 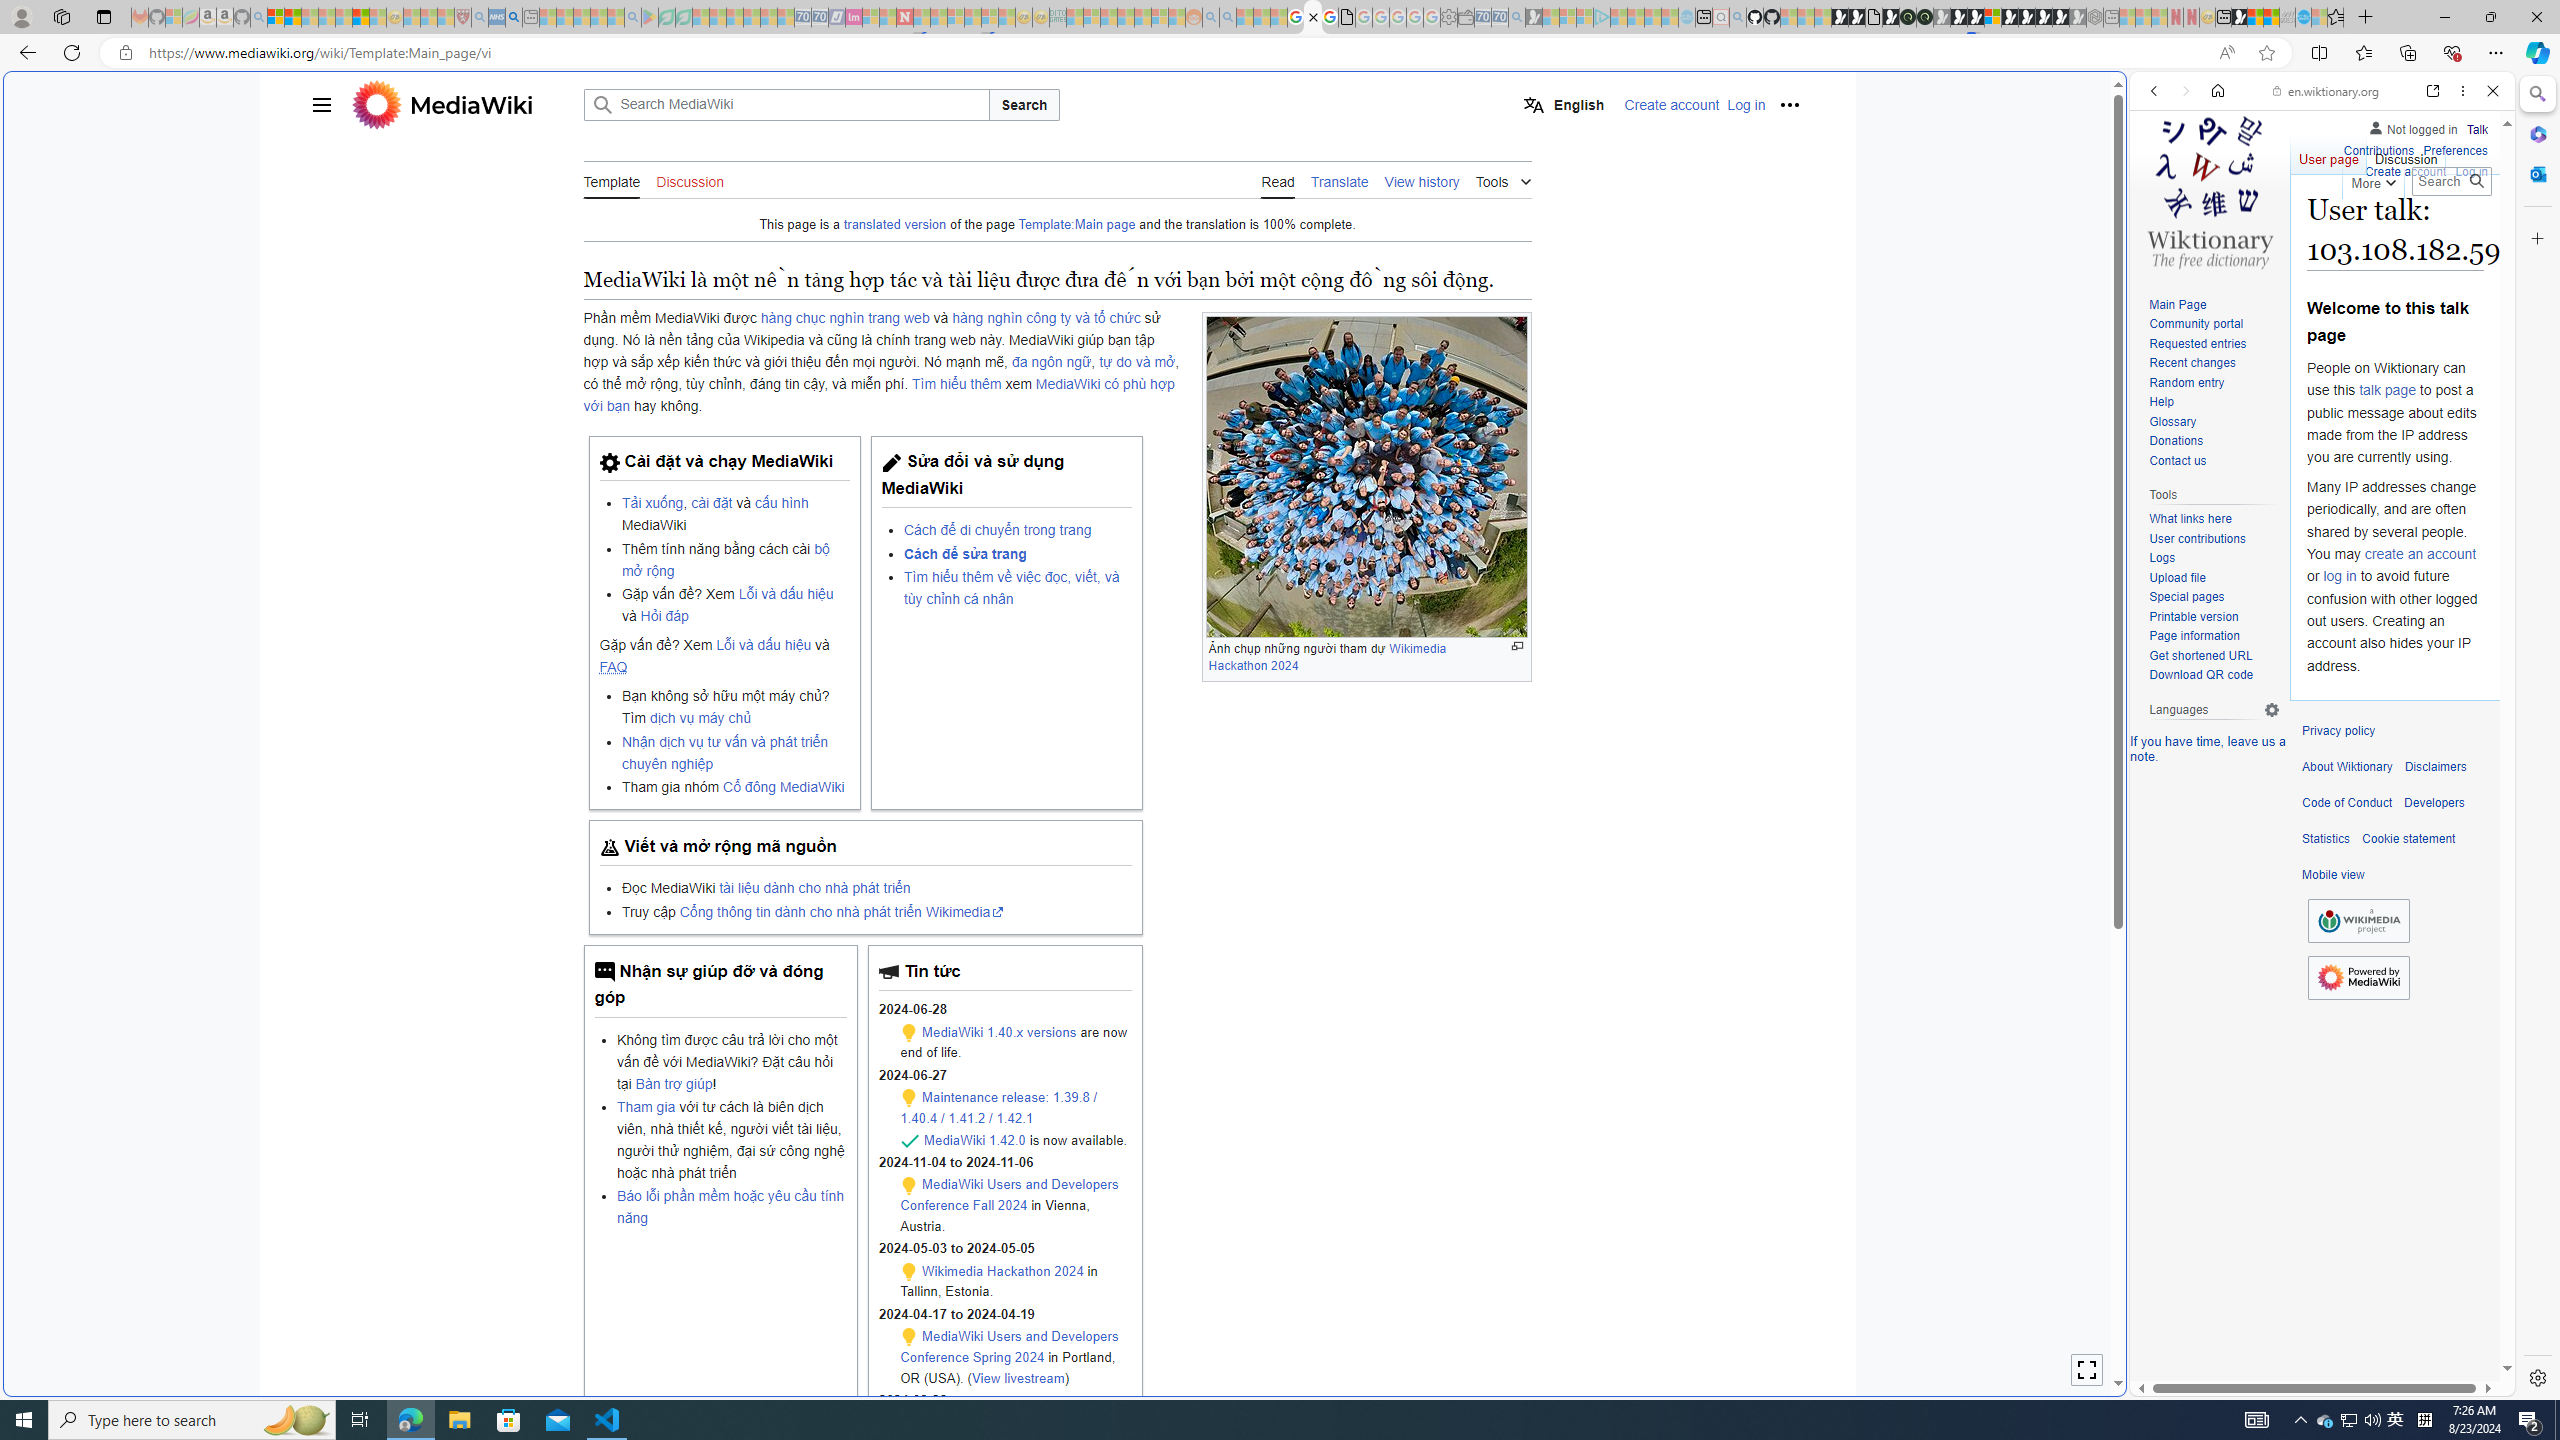 What do you see at coordinates (2326, 91) in the screenshot?
I see `en.wiktionary.org` at bounding box center [2326, 91].